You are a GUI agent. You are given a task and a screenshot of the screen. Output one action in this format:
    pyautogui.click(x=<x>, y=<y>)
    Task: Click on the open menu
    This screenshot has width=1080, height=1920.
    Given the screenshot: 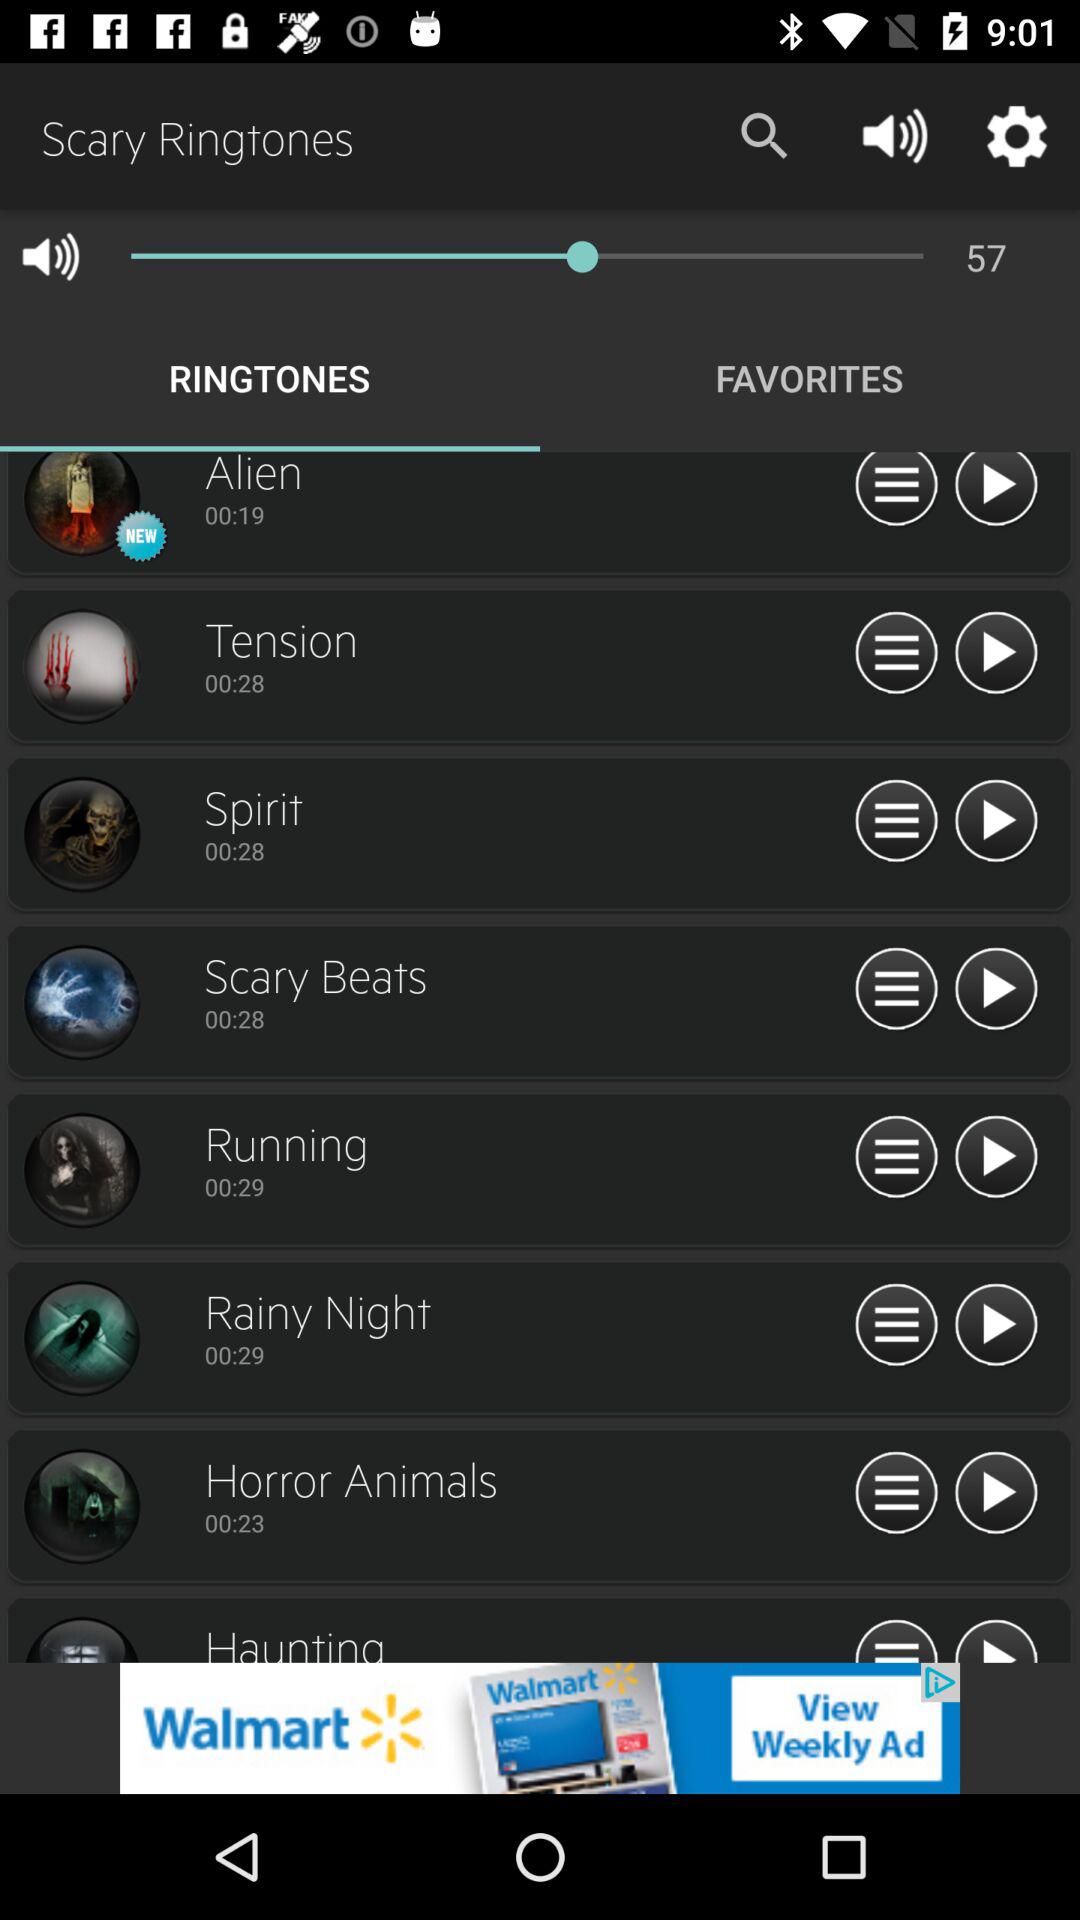 What is the action you would take?
    pyautogui.click(x=896, y=1494)
    